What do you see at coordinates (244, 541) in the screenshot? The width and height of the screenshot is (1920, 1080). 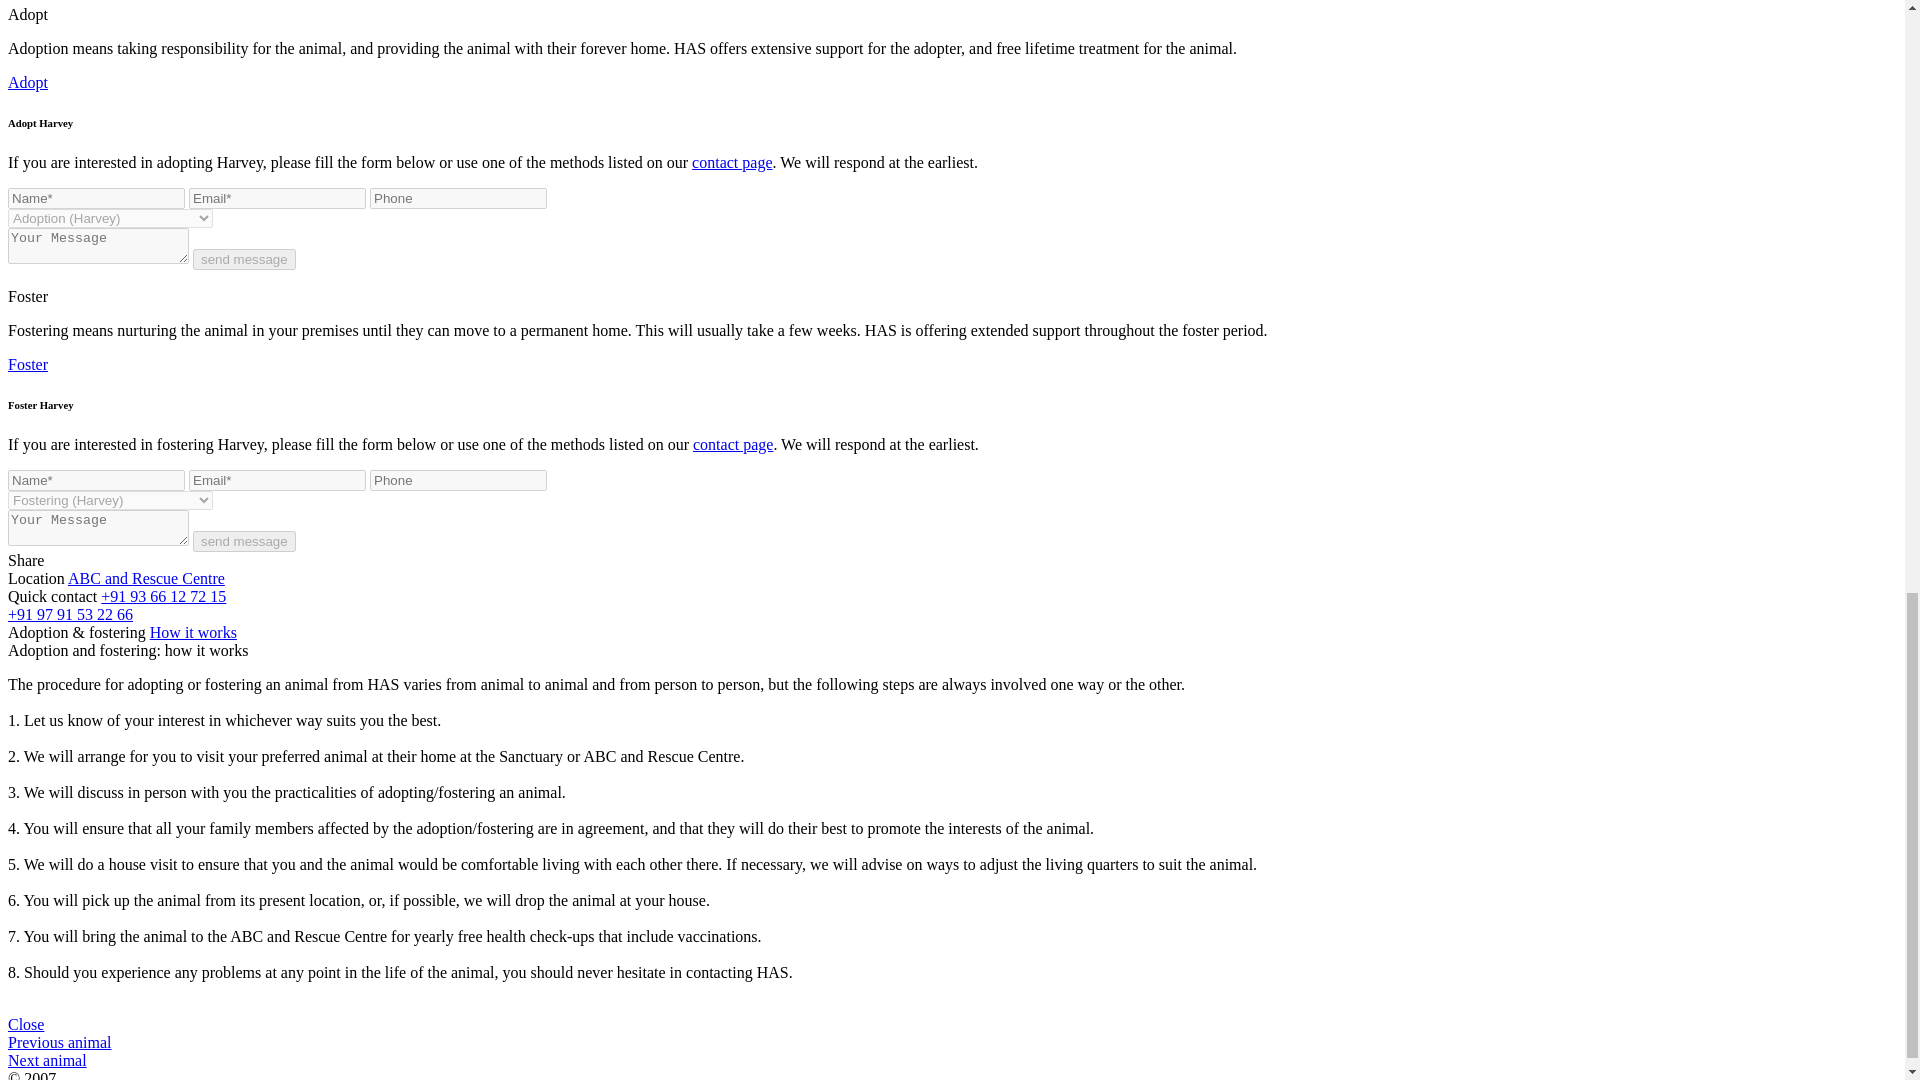 I see `send message` at bounding box center [244, 541].